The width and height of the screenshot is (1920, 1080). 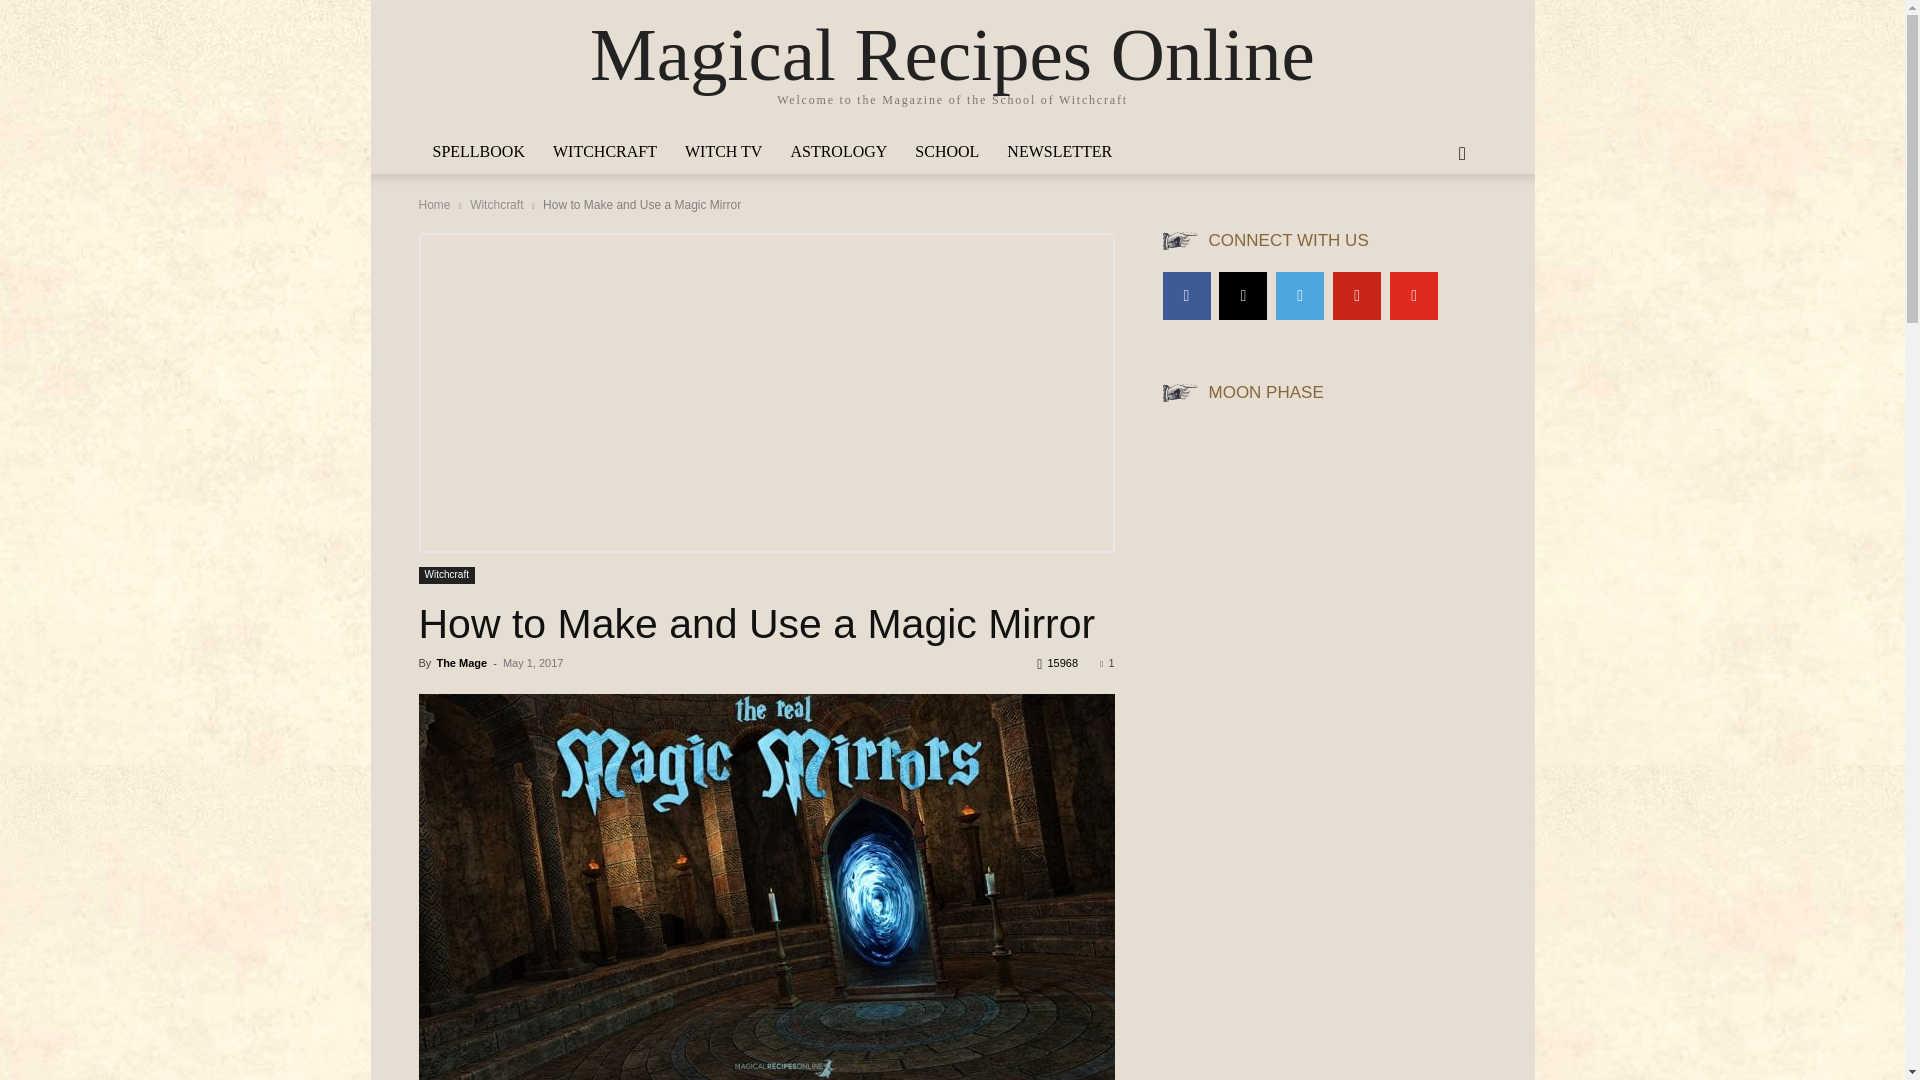 What do you see at coordinates (1058, 151) in the screenshot?
I see `NEWSLETTER` at bounding box center [1058, 151].